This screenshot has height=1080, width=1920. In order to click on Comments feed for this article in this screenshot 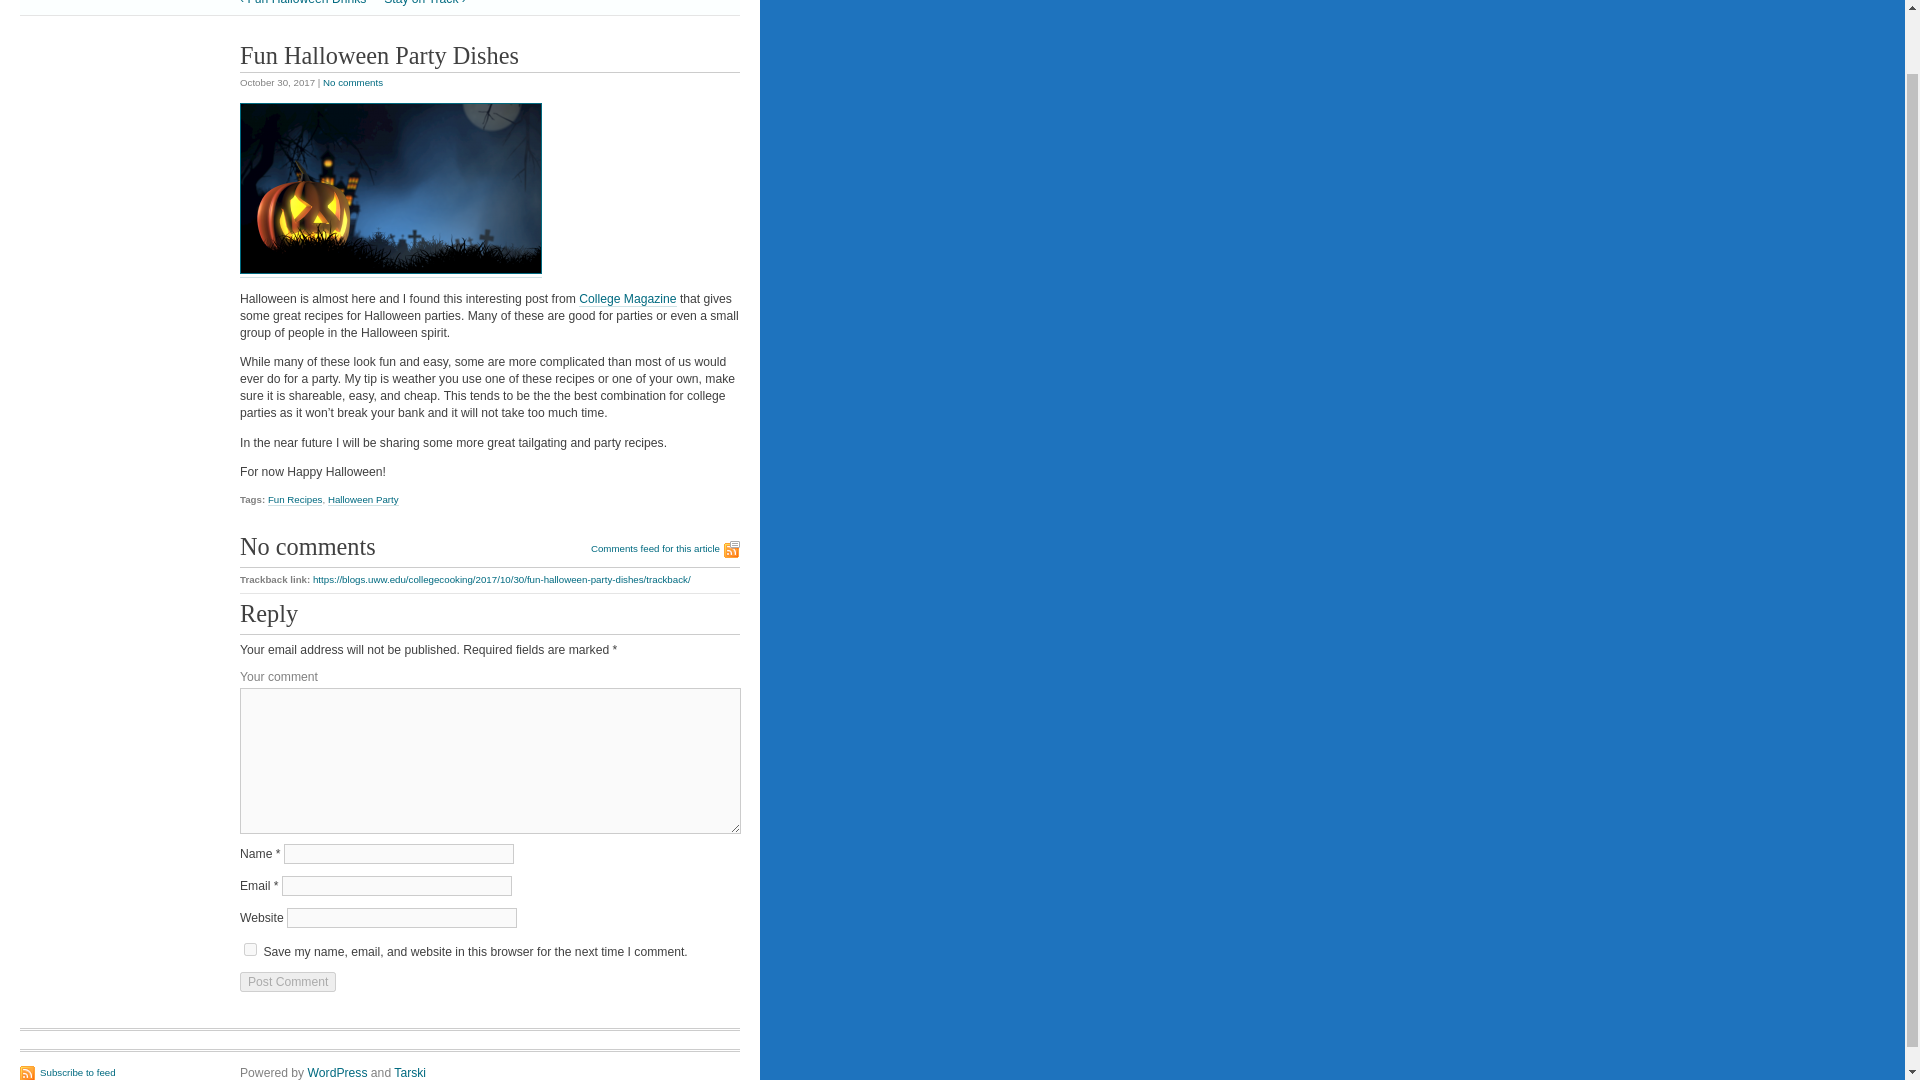, I will do `click(665, 550)`.